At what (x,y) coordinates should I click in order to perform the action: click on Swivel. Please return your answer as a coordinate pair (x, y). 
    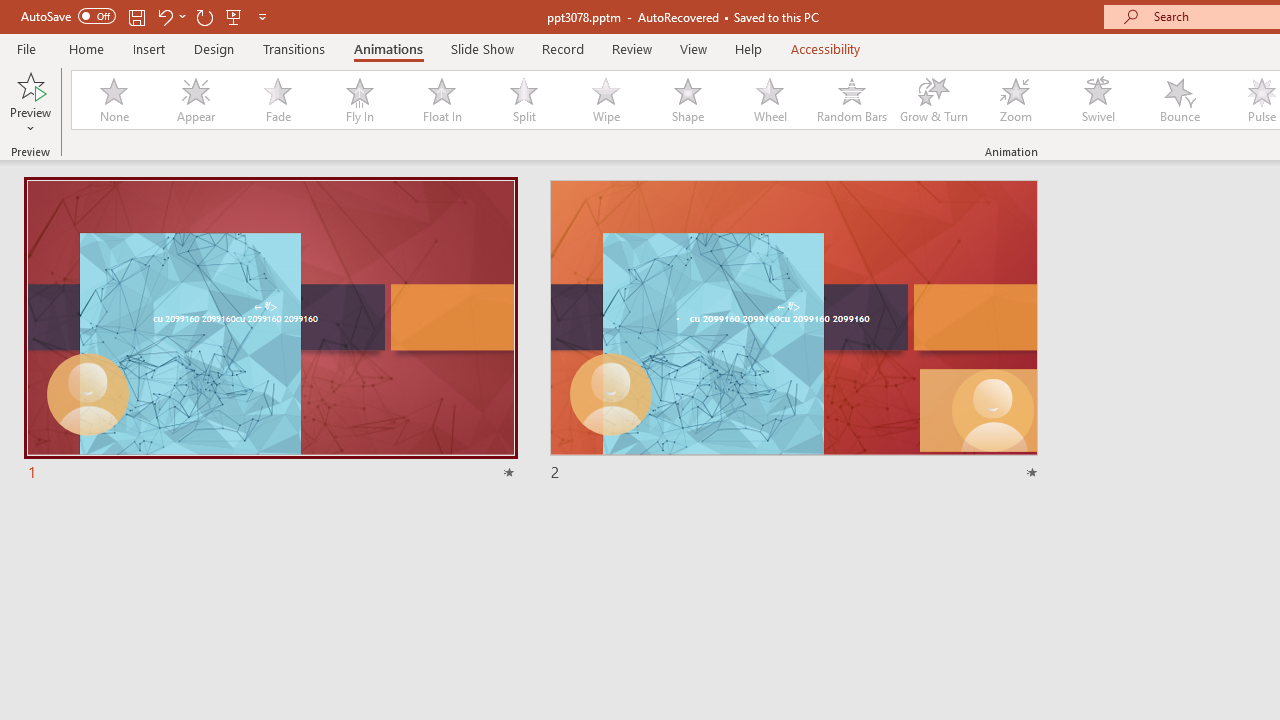
    Looking at the image, I should click on (1098, 100).